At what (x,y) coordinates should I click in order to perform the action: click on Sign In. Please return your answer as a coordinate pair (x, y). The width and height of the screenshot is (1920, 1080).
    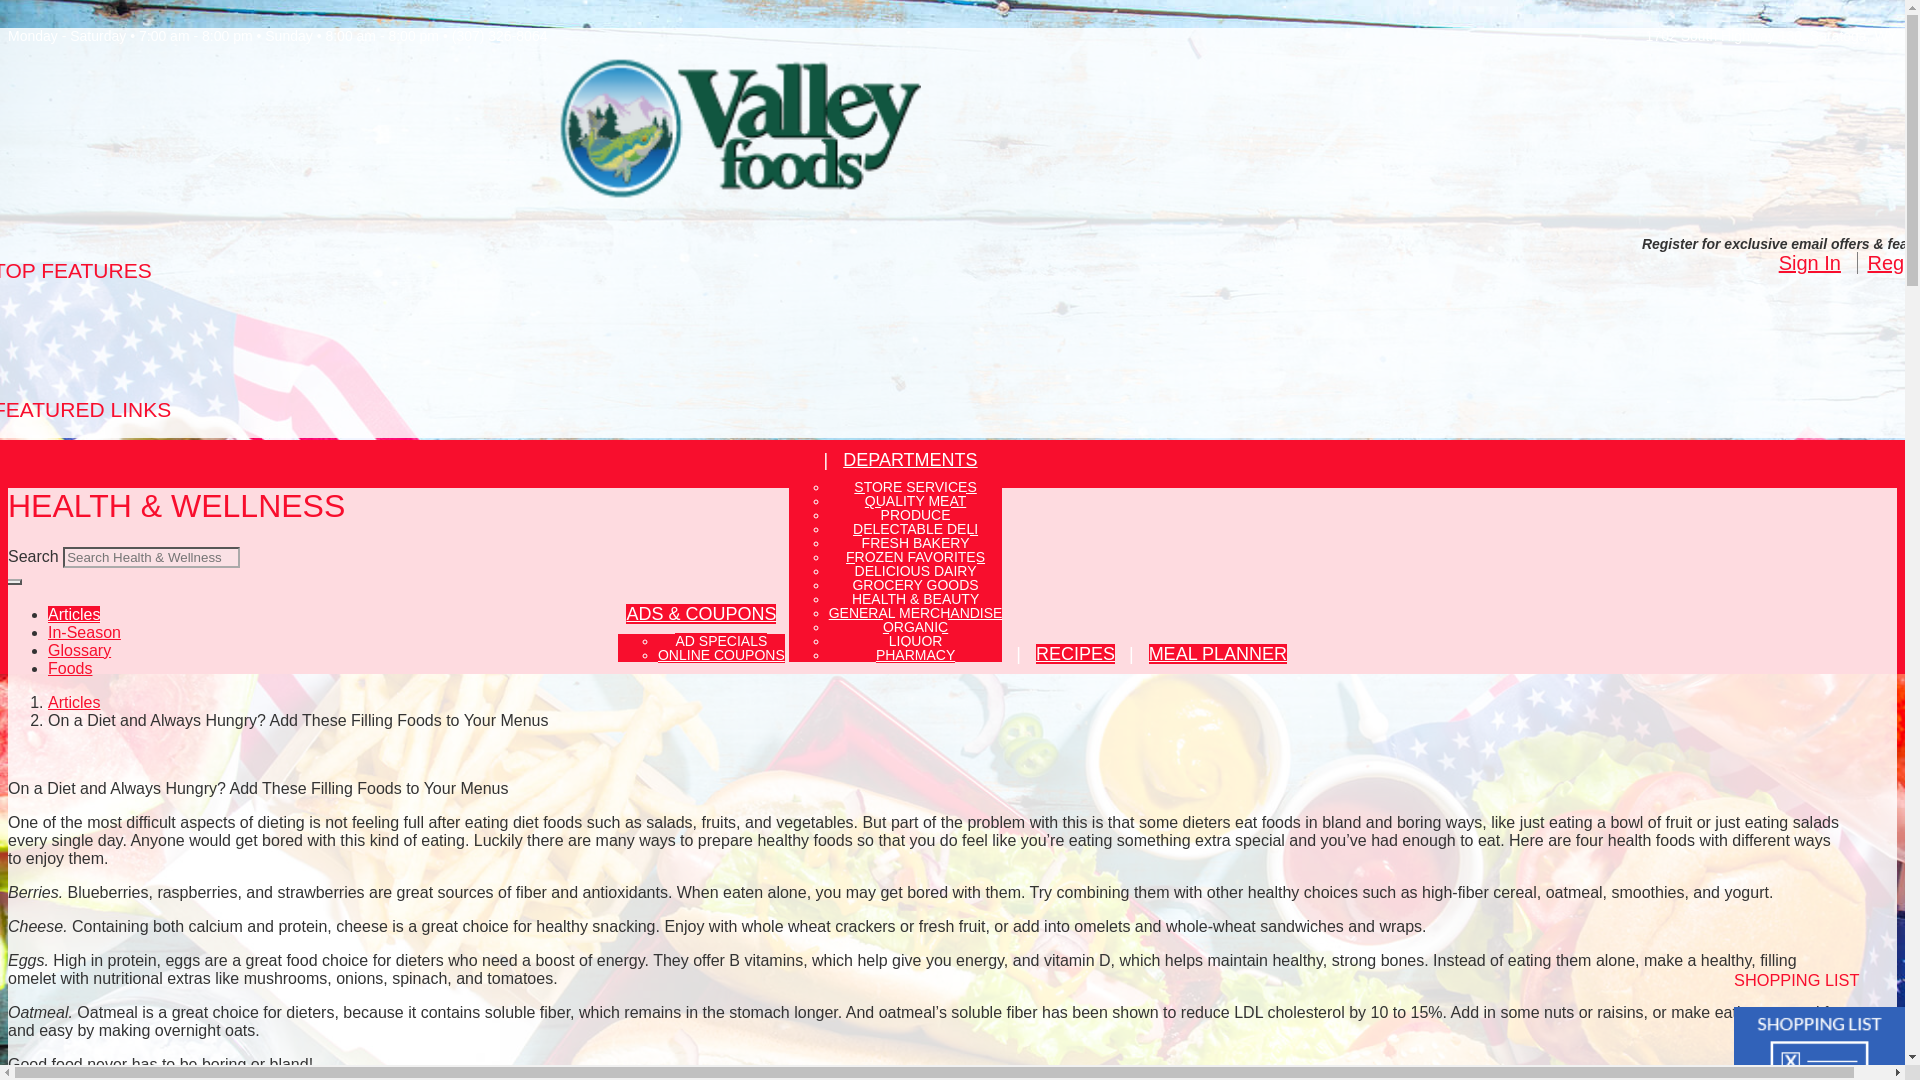
    Looking at the image, I should click on (1810, 262).